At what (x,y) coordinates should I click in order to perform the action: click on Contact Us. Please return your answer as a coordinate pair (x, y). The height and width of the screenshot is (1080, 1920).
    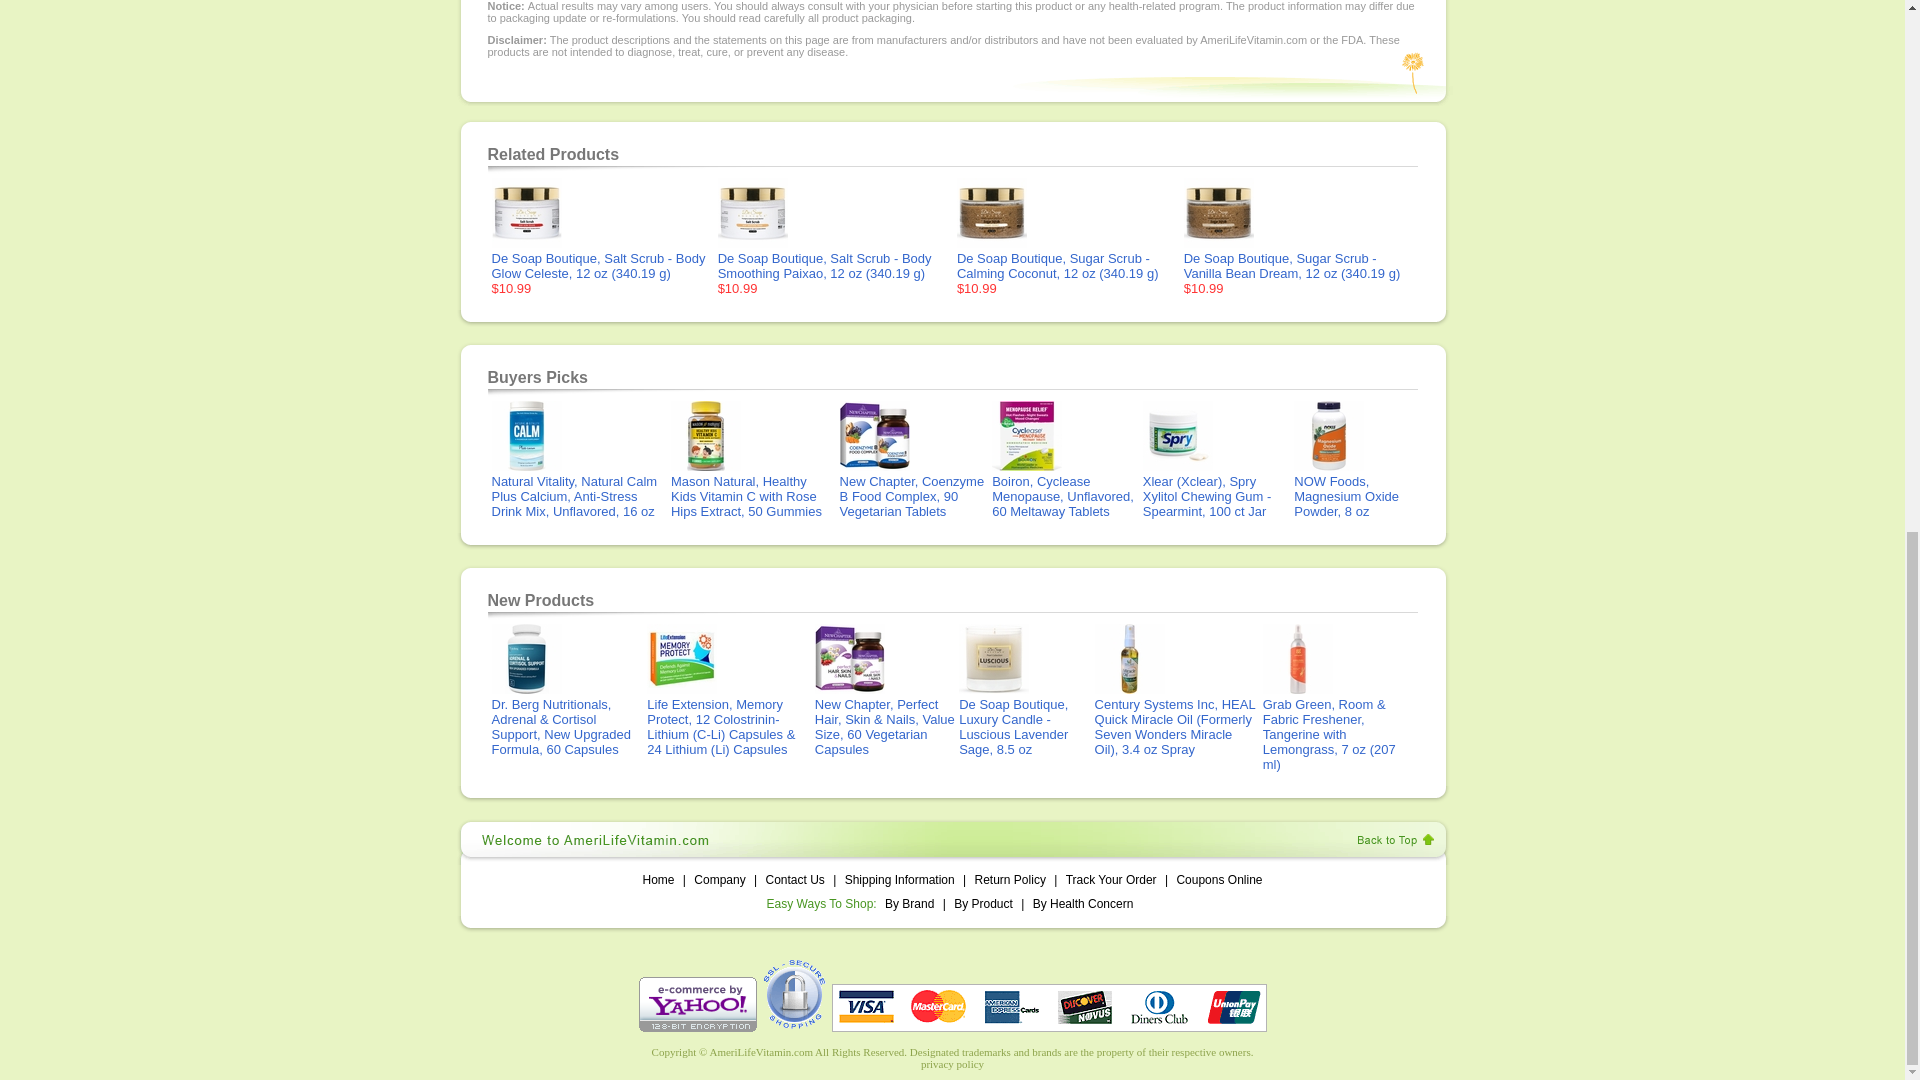
    Looking at the image, I should click on (794, 880).